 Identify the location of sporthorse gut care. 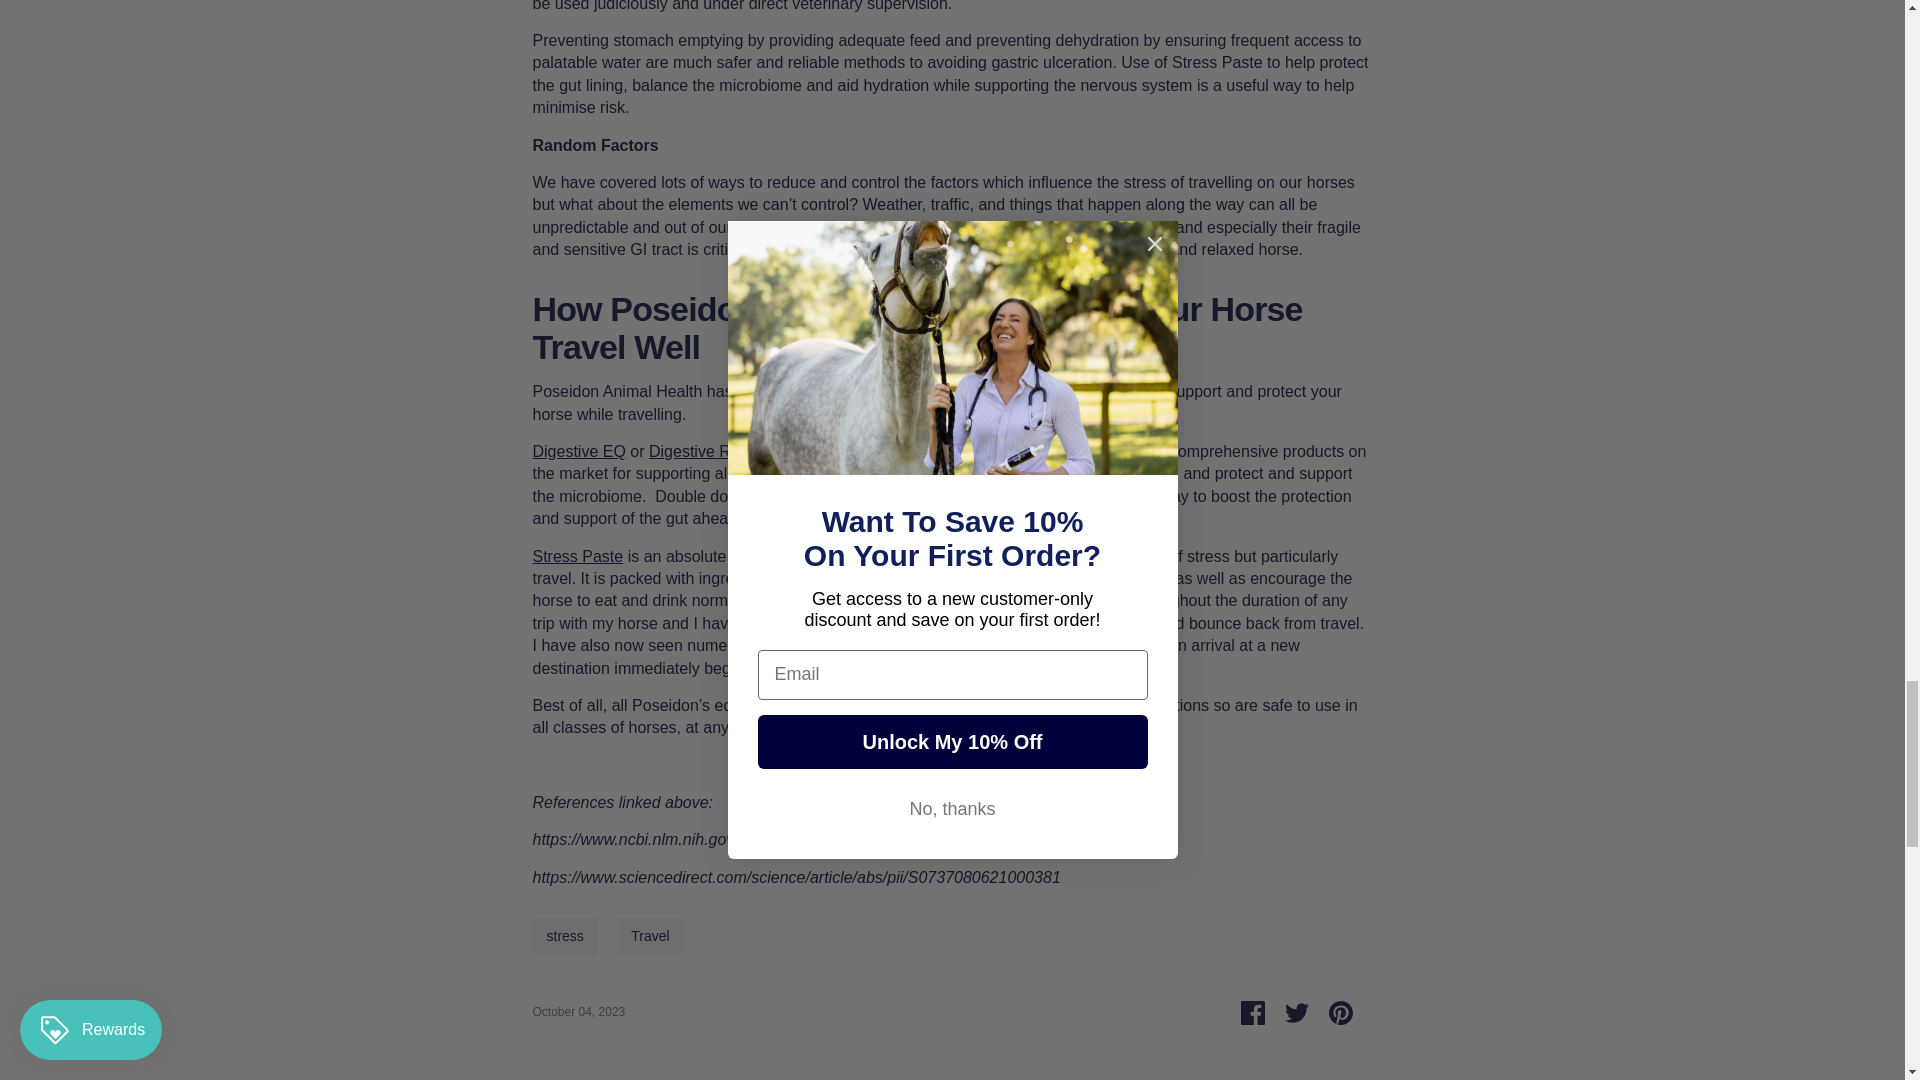
(694, 451).